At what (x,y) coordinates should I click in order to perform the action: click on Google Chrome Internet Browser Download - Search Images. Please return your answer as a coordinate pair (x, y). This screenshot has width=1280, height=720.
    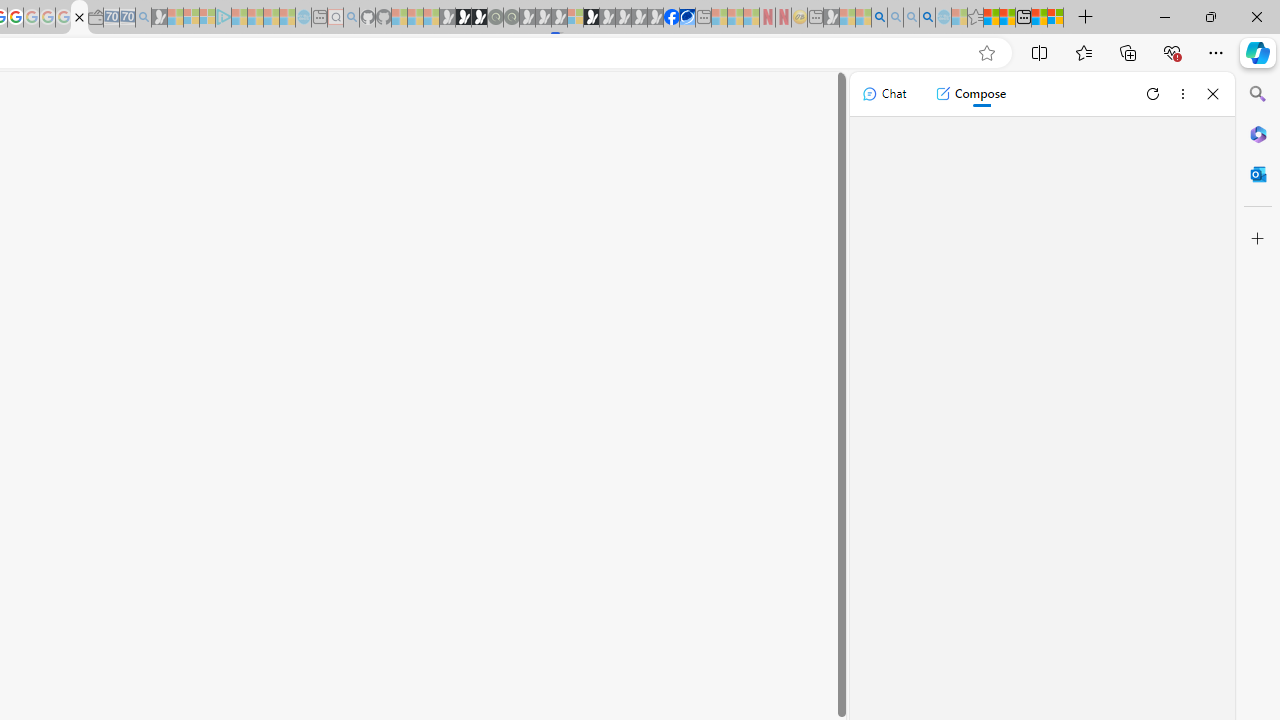
    Looking at the image, I should click on (928, 18).